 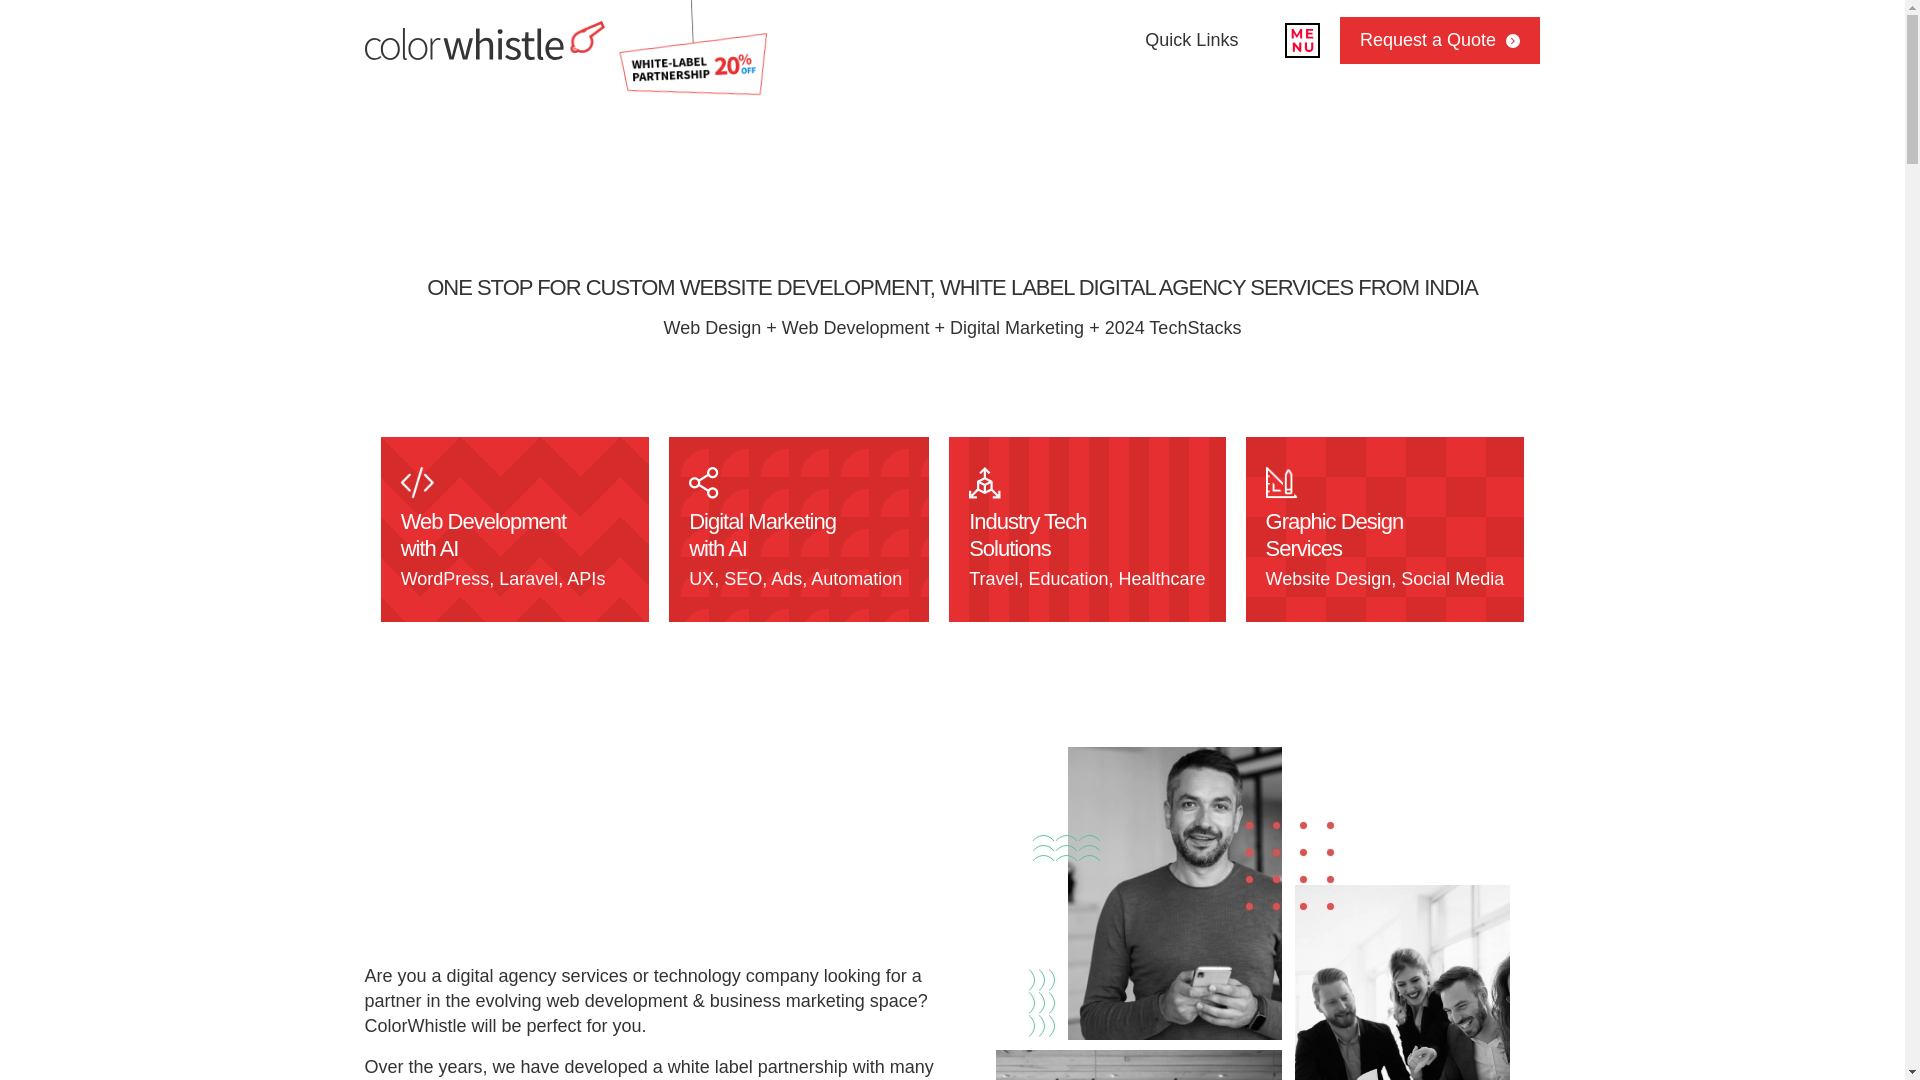 What do you see at coordinates (798, 530) in the screenshot?
I see `Digital Marketing with AI - UX, SEO, Ads, Automation` at bounding box center [798, 530].